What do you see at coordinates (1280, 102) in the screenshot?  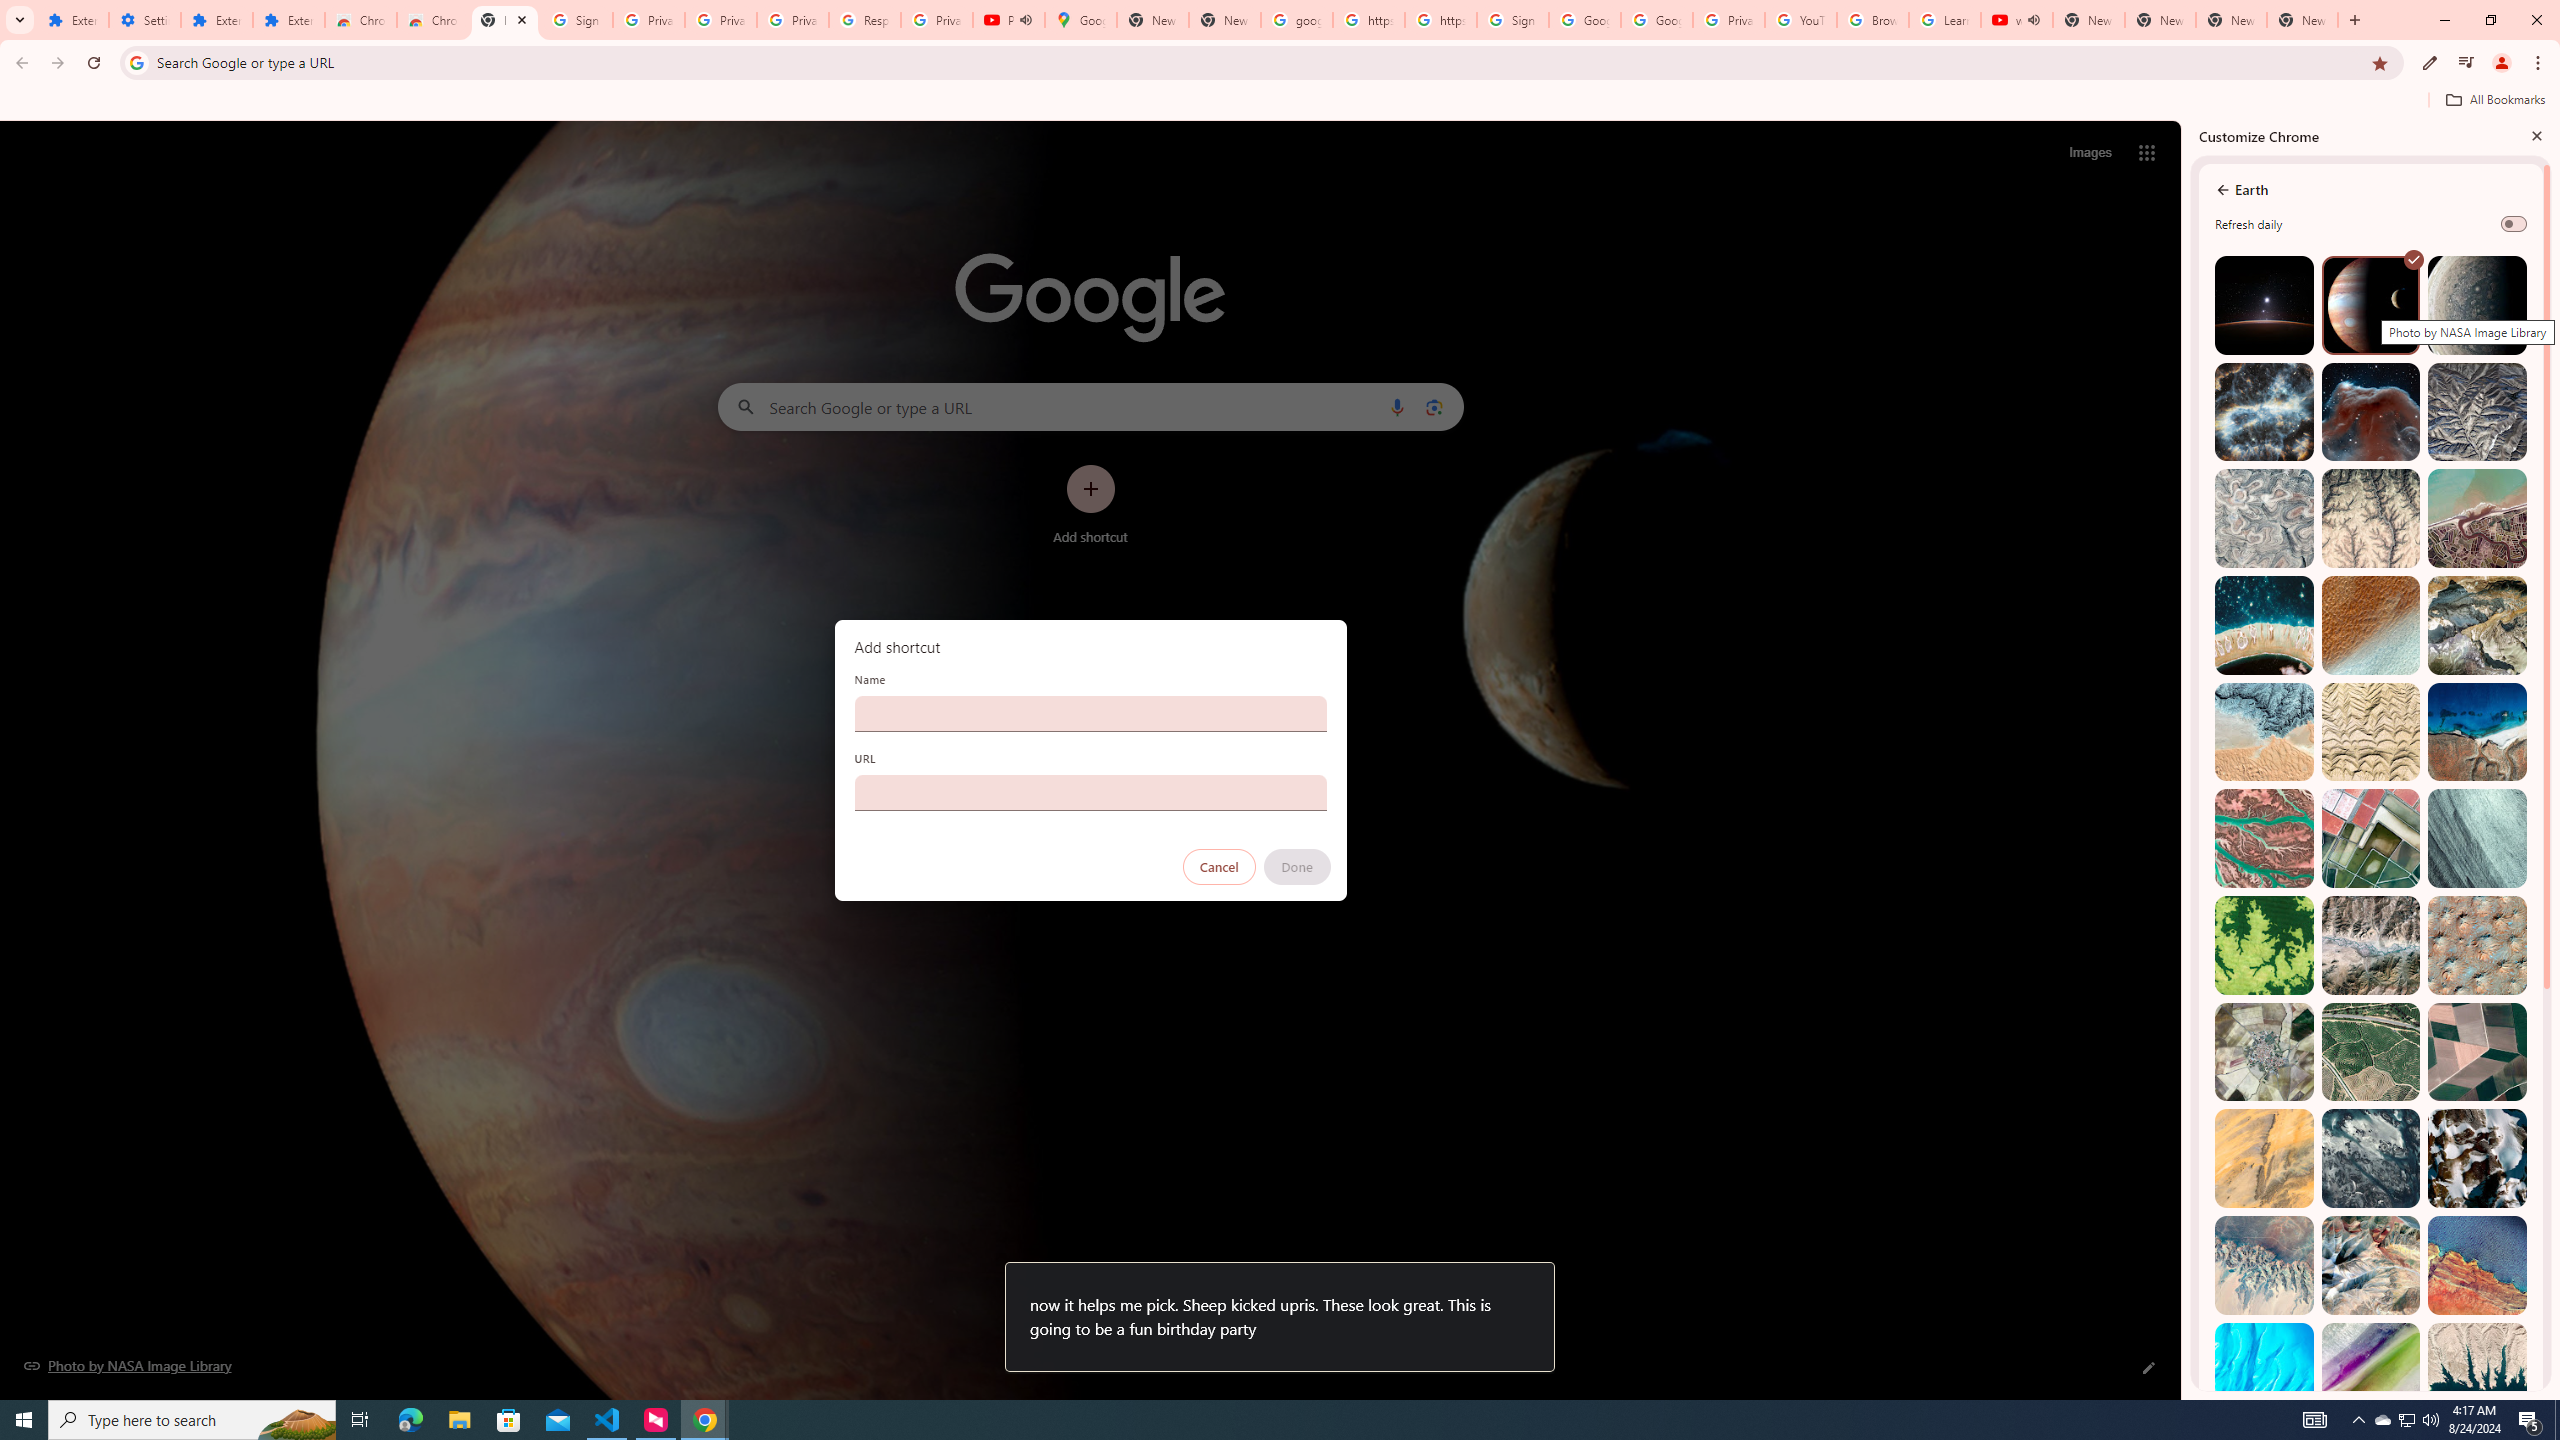 I see `Bookmarks` at bounding box center [1280, 102].